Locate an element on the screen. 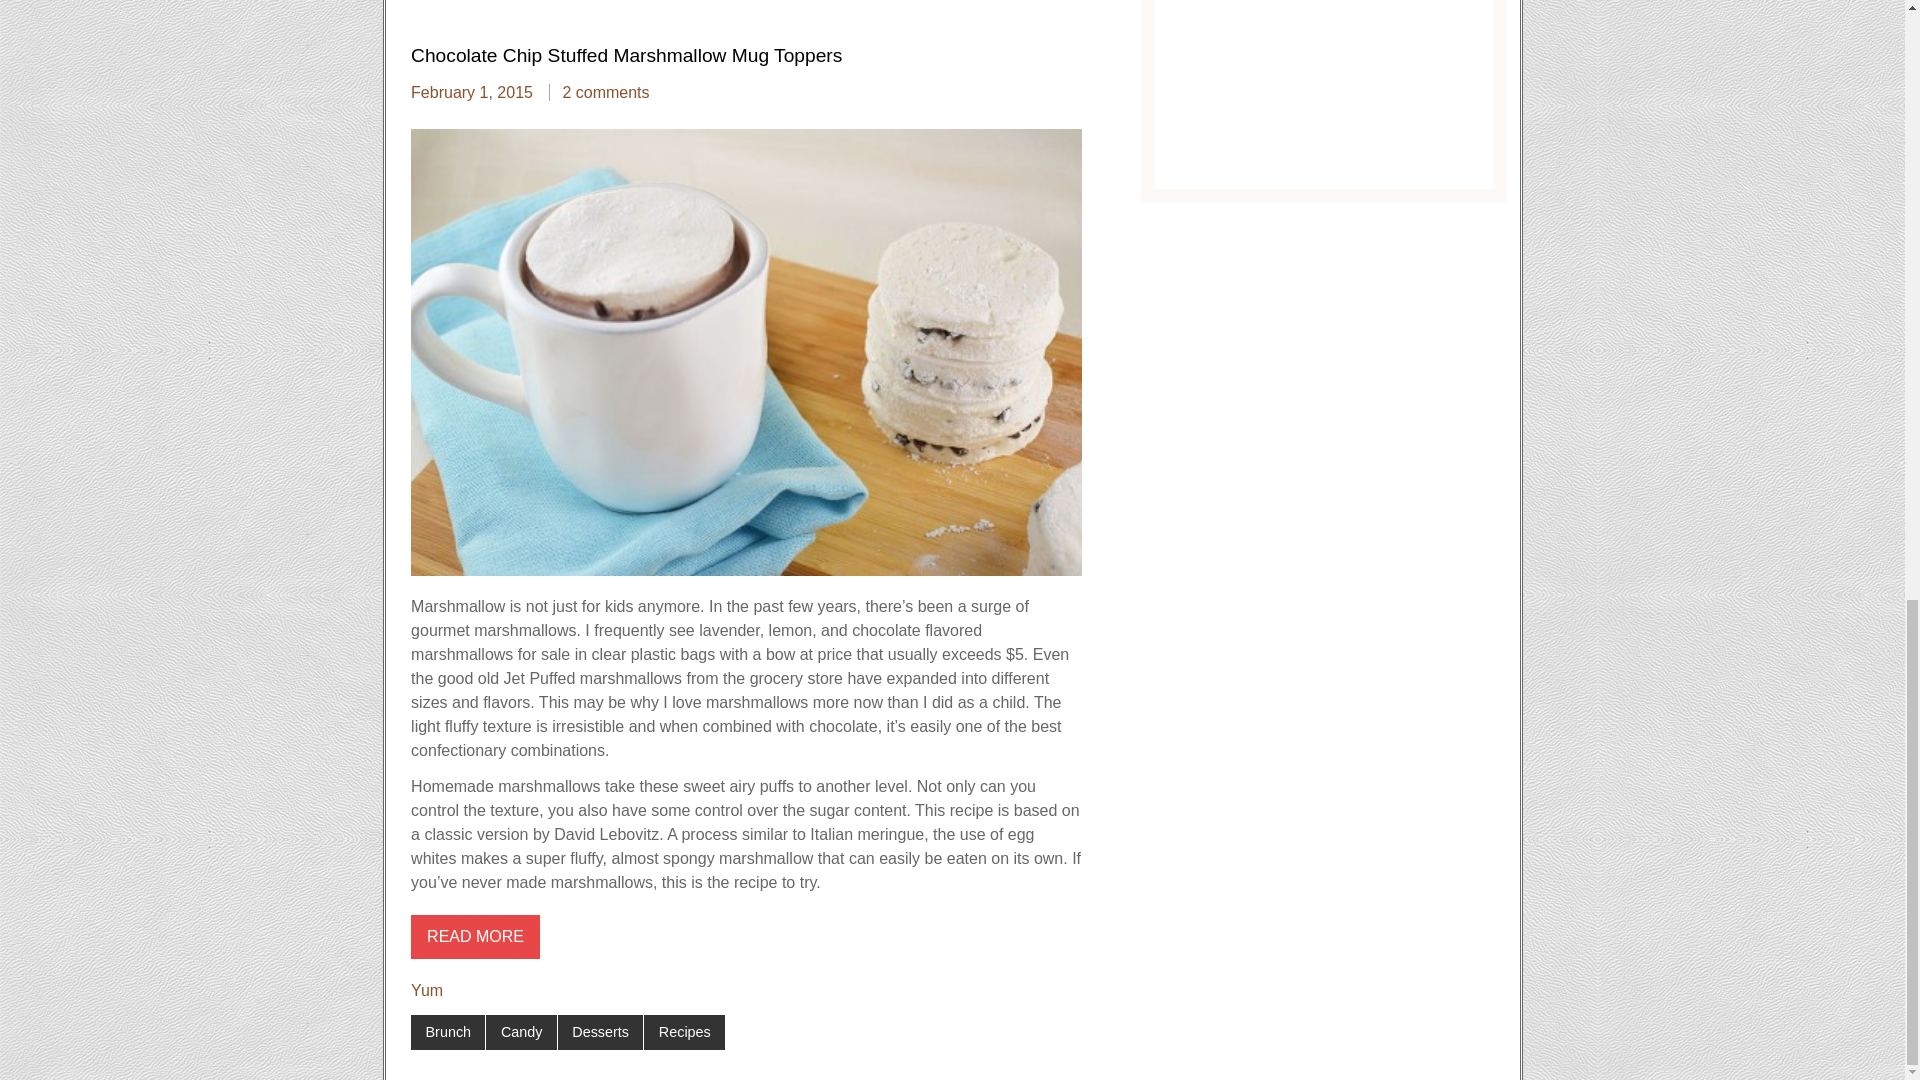 The height and width of the screenshot is (1080, 1920). February 1, 2015 is located at coordinates (472, 92).